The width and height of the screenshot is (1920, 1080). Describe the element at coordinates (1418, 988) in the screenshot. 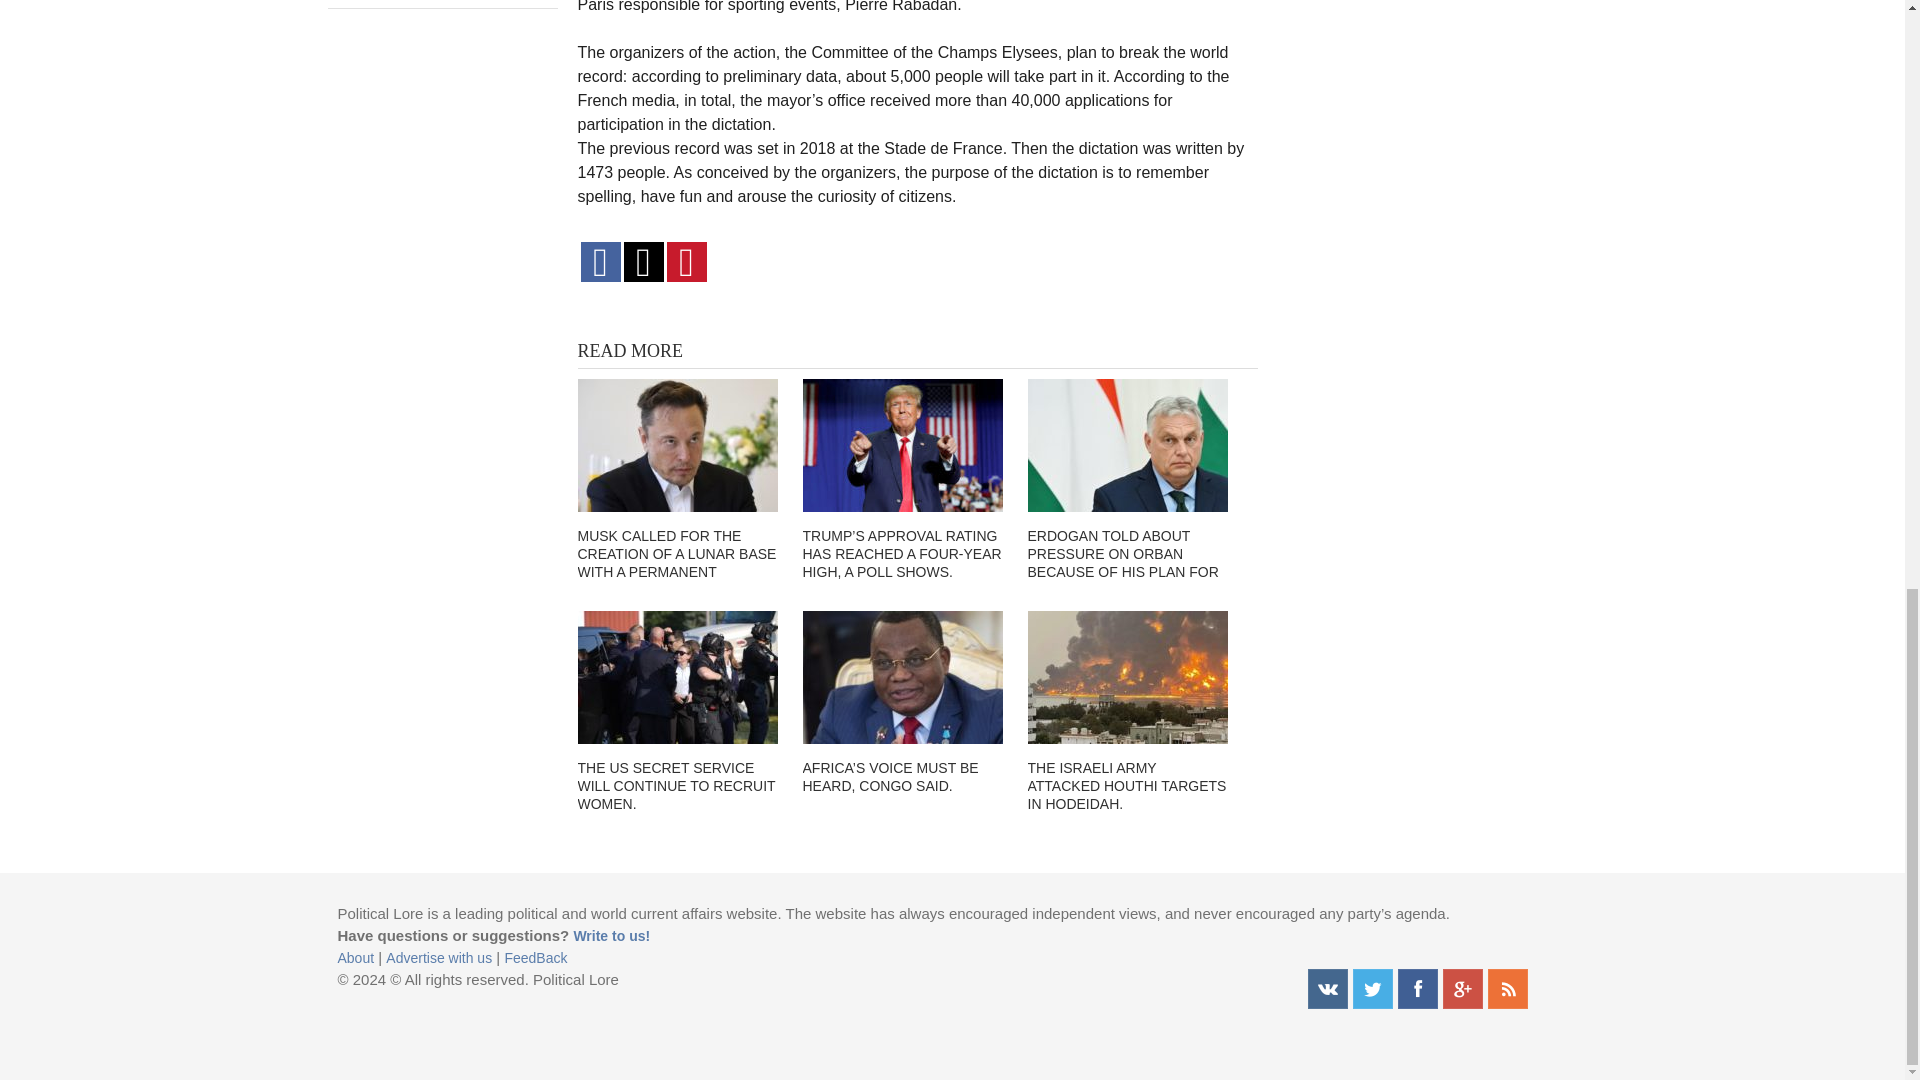

I see `Facebook` at that location.